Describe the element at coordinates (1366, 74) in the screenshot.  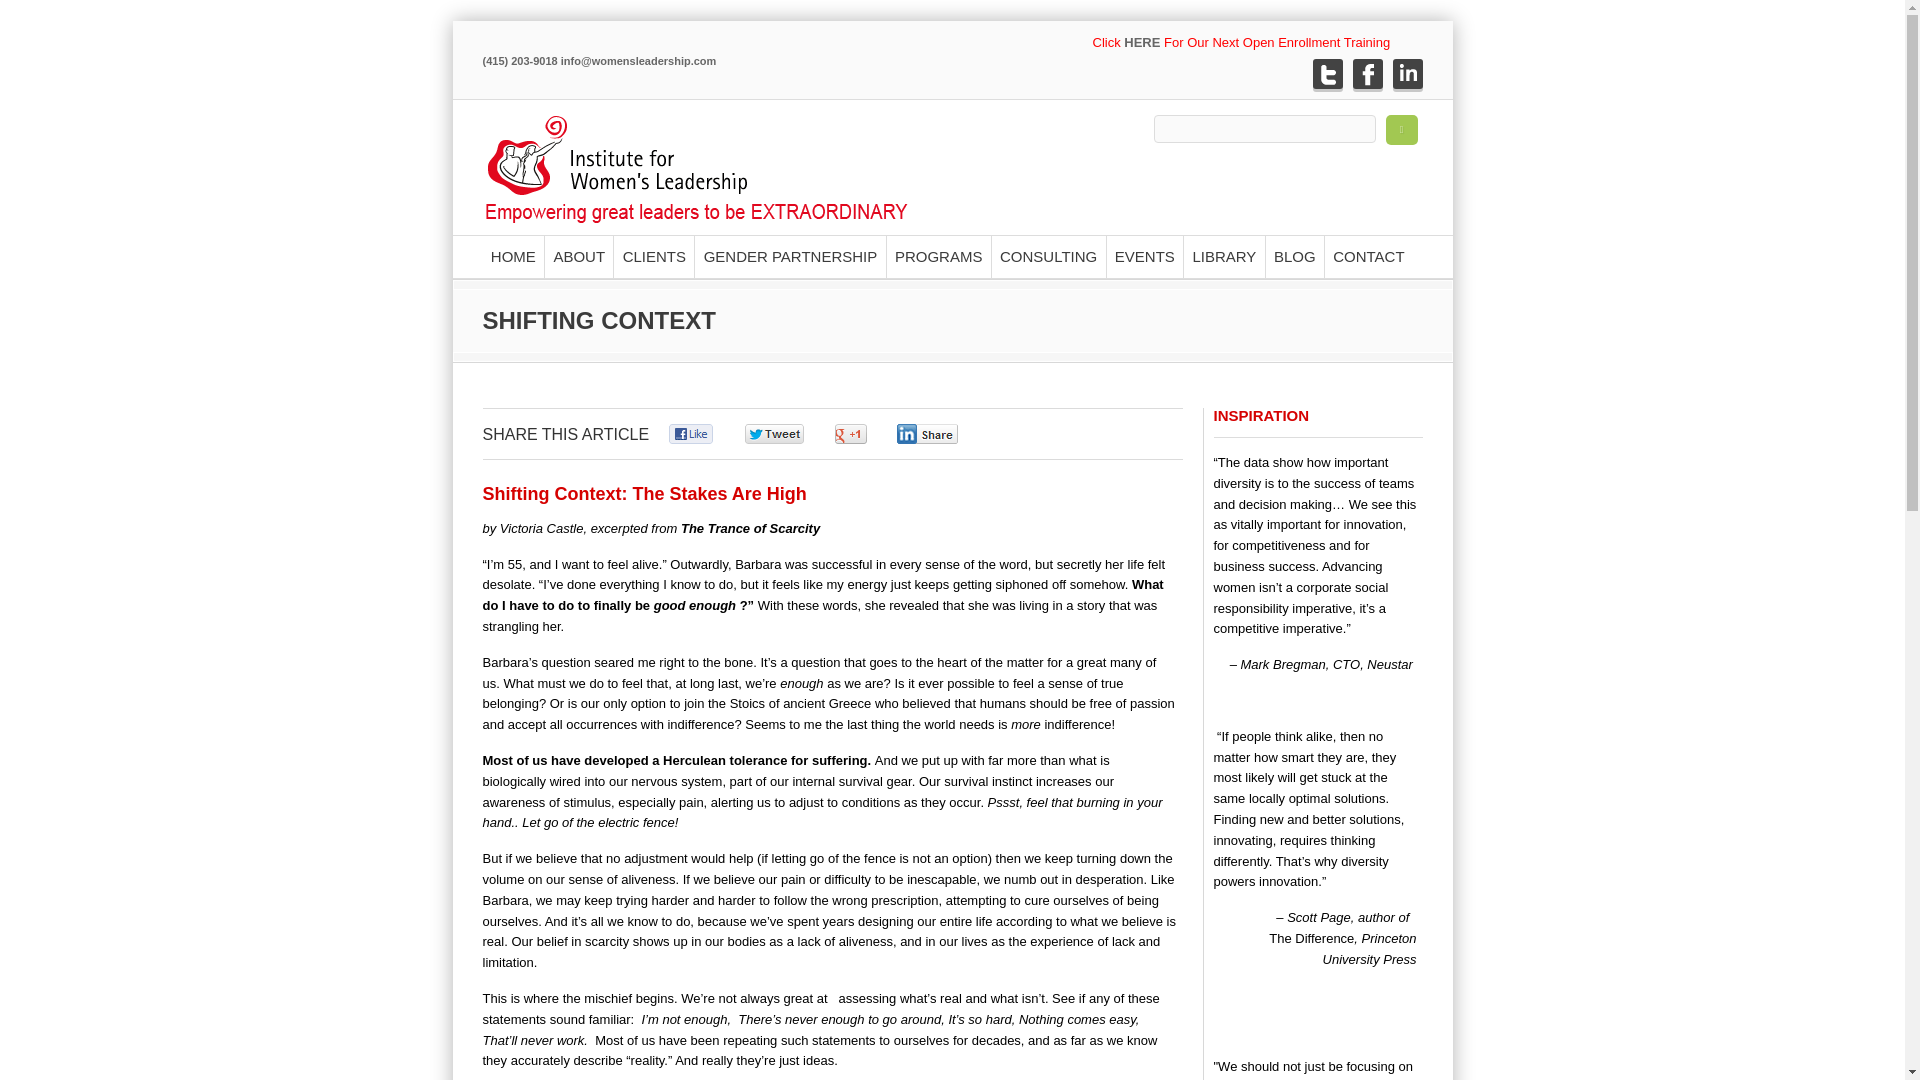
I see `Facebook` at that location.